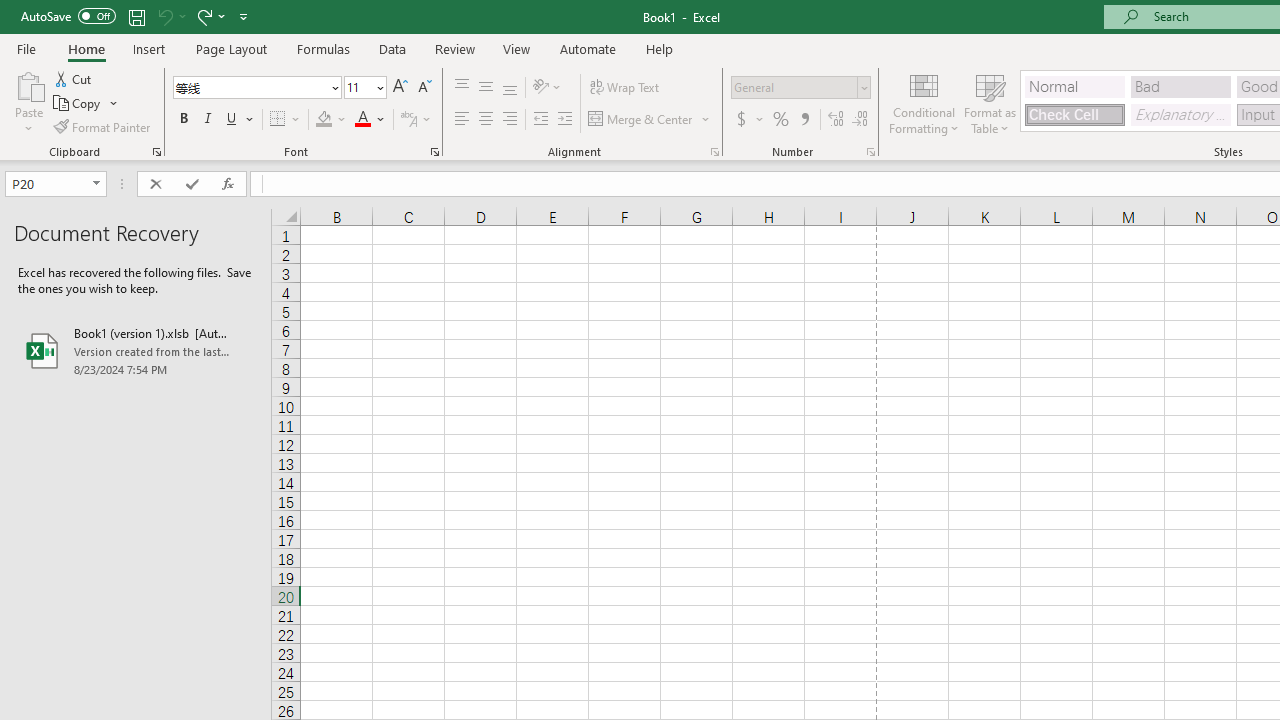 This screenshot has width=1280, height=720. Describe the element at coordinates (210, 16) in the screenshot. I see `Redo` at that location.